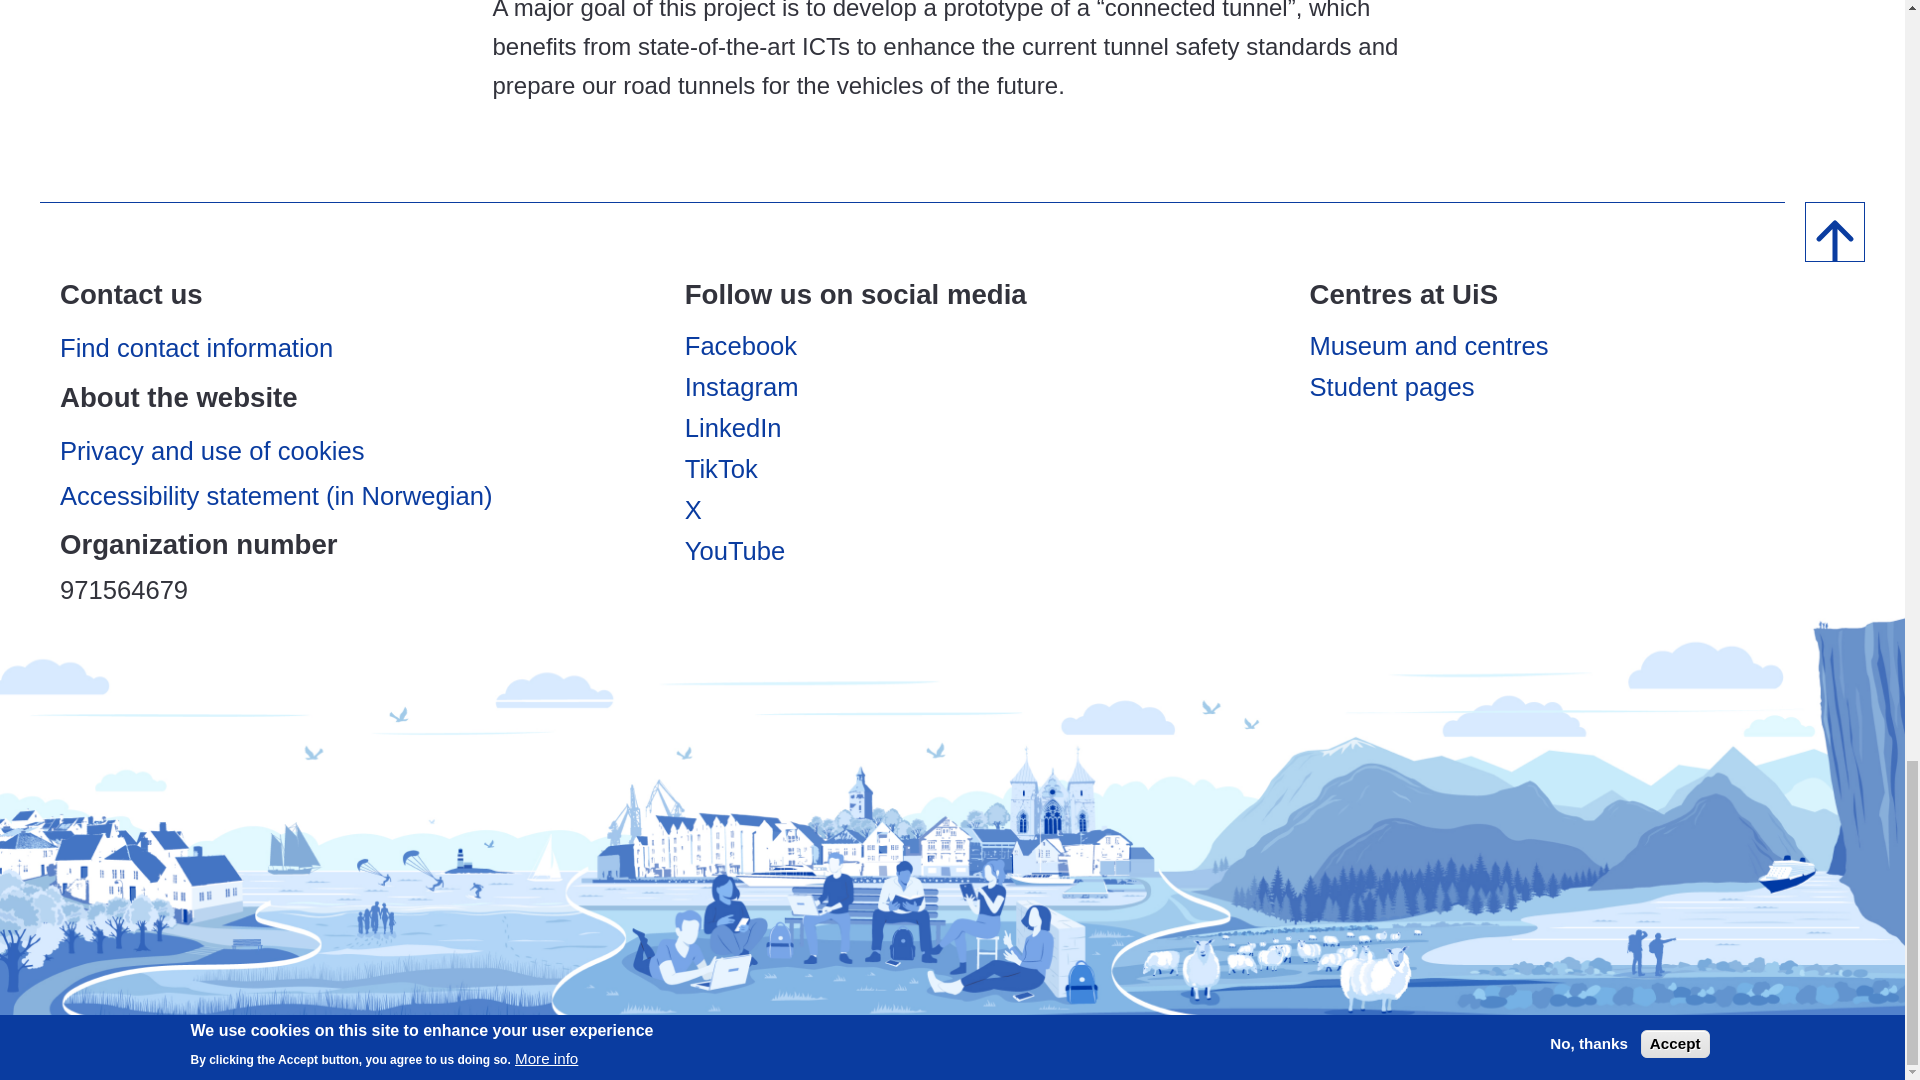  I want to click on TikTok, so click(722, 468).